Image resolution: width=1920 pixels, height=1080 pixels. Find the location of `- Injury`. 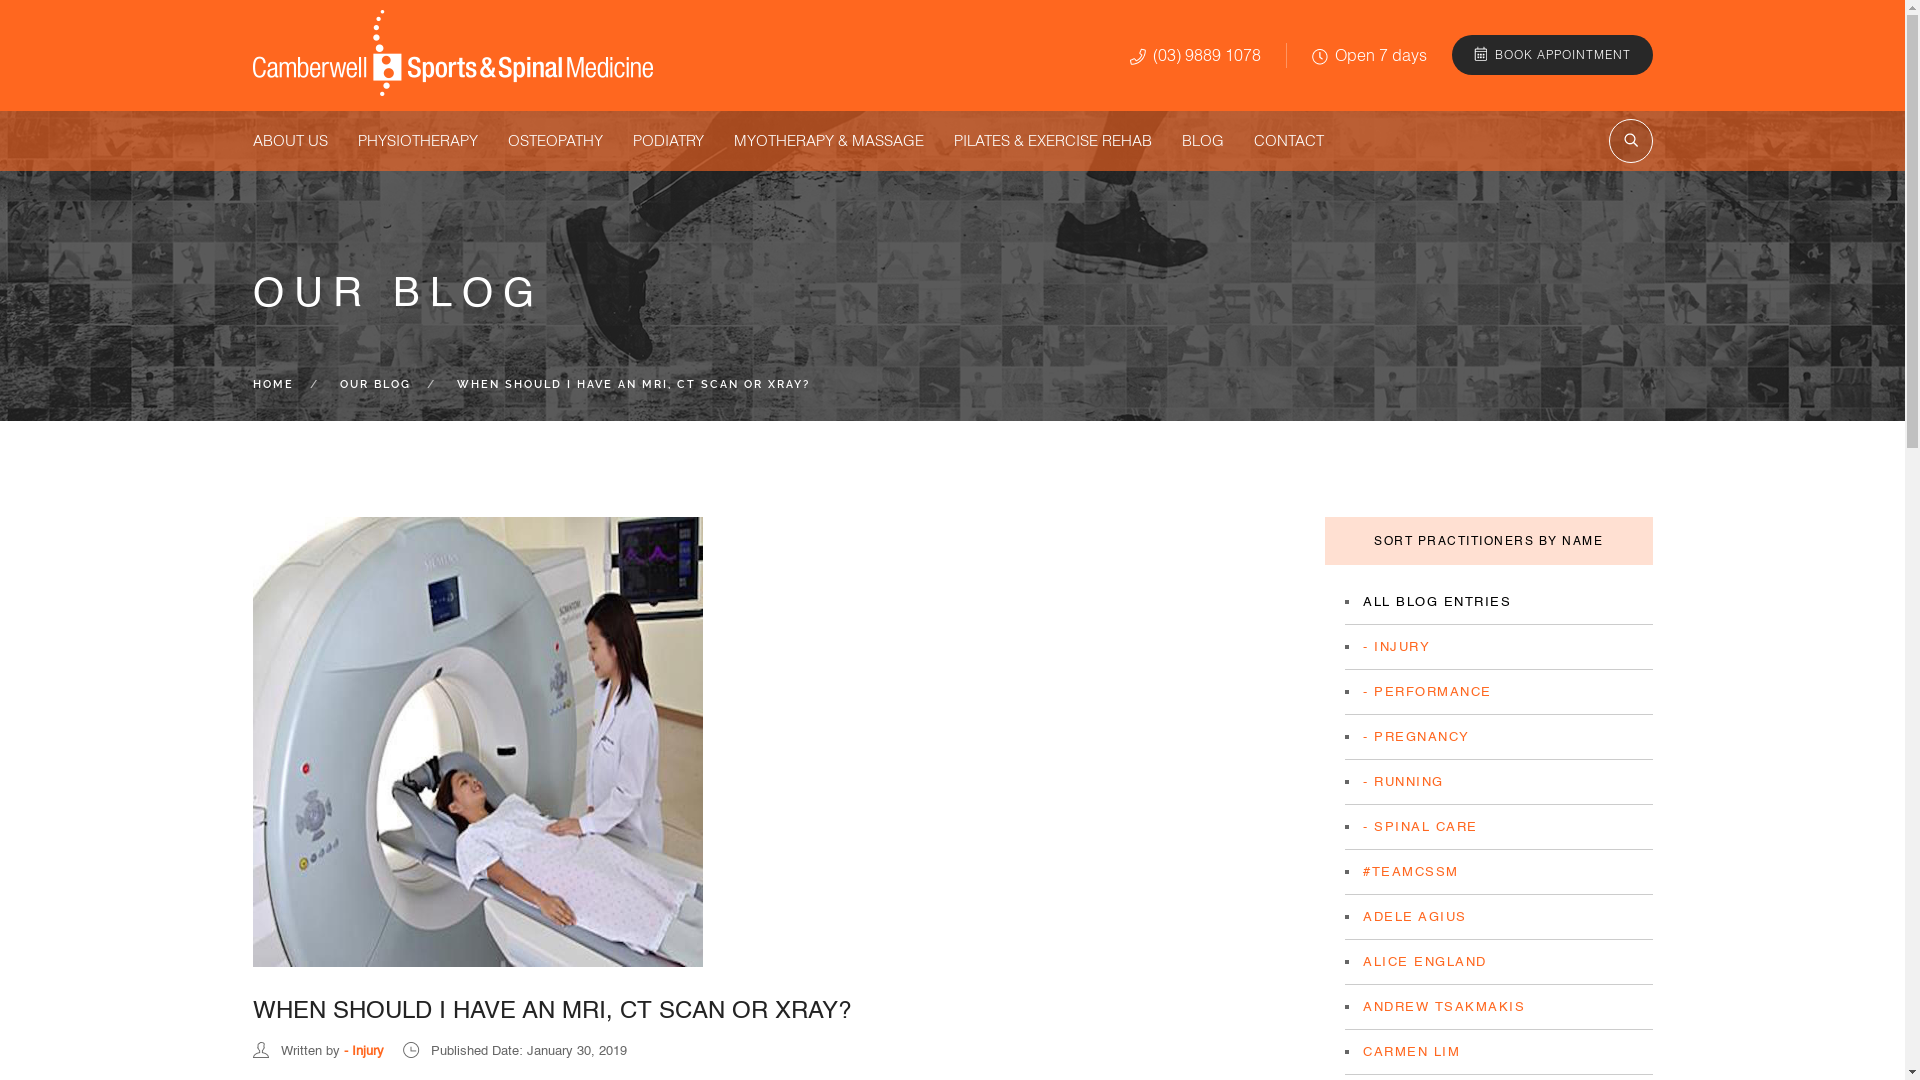

- Injury is located at coordinates (364, 1050).